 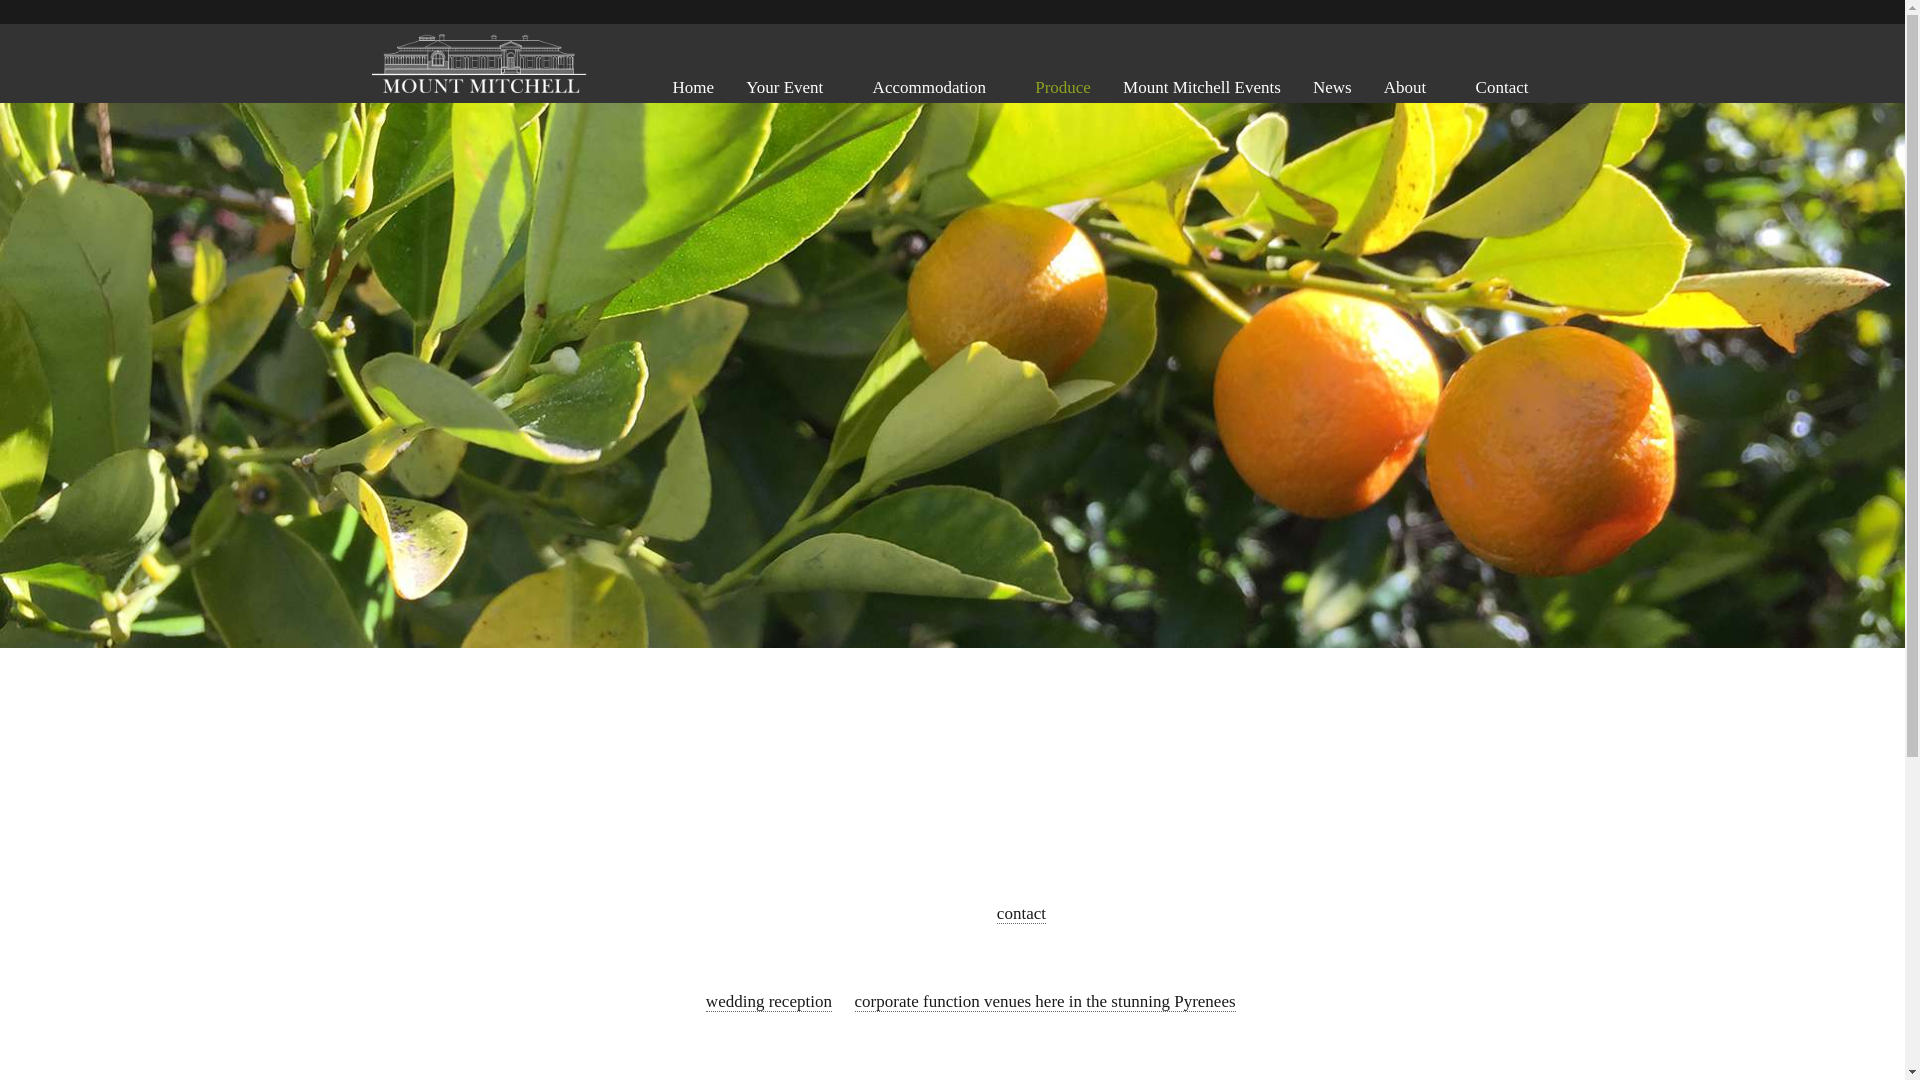 I want to click on wedding reception, so click(x=769, y=1002).